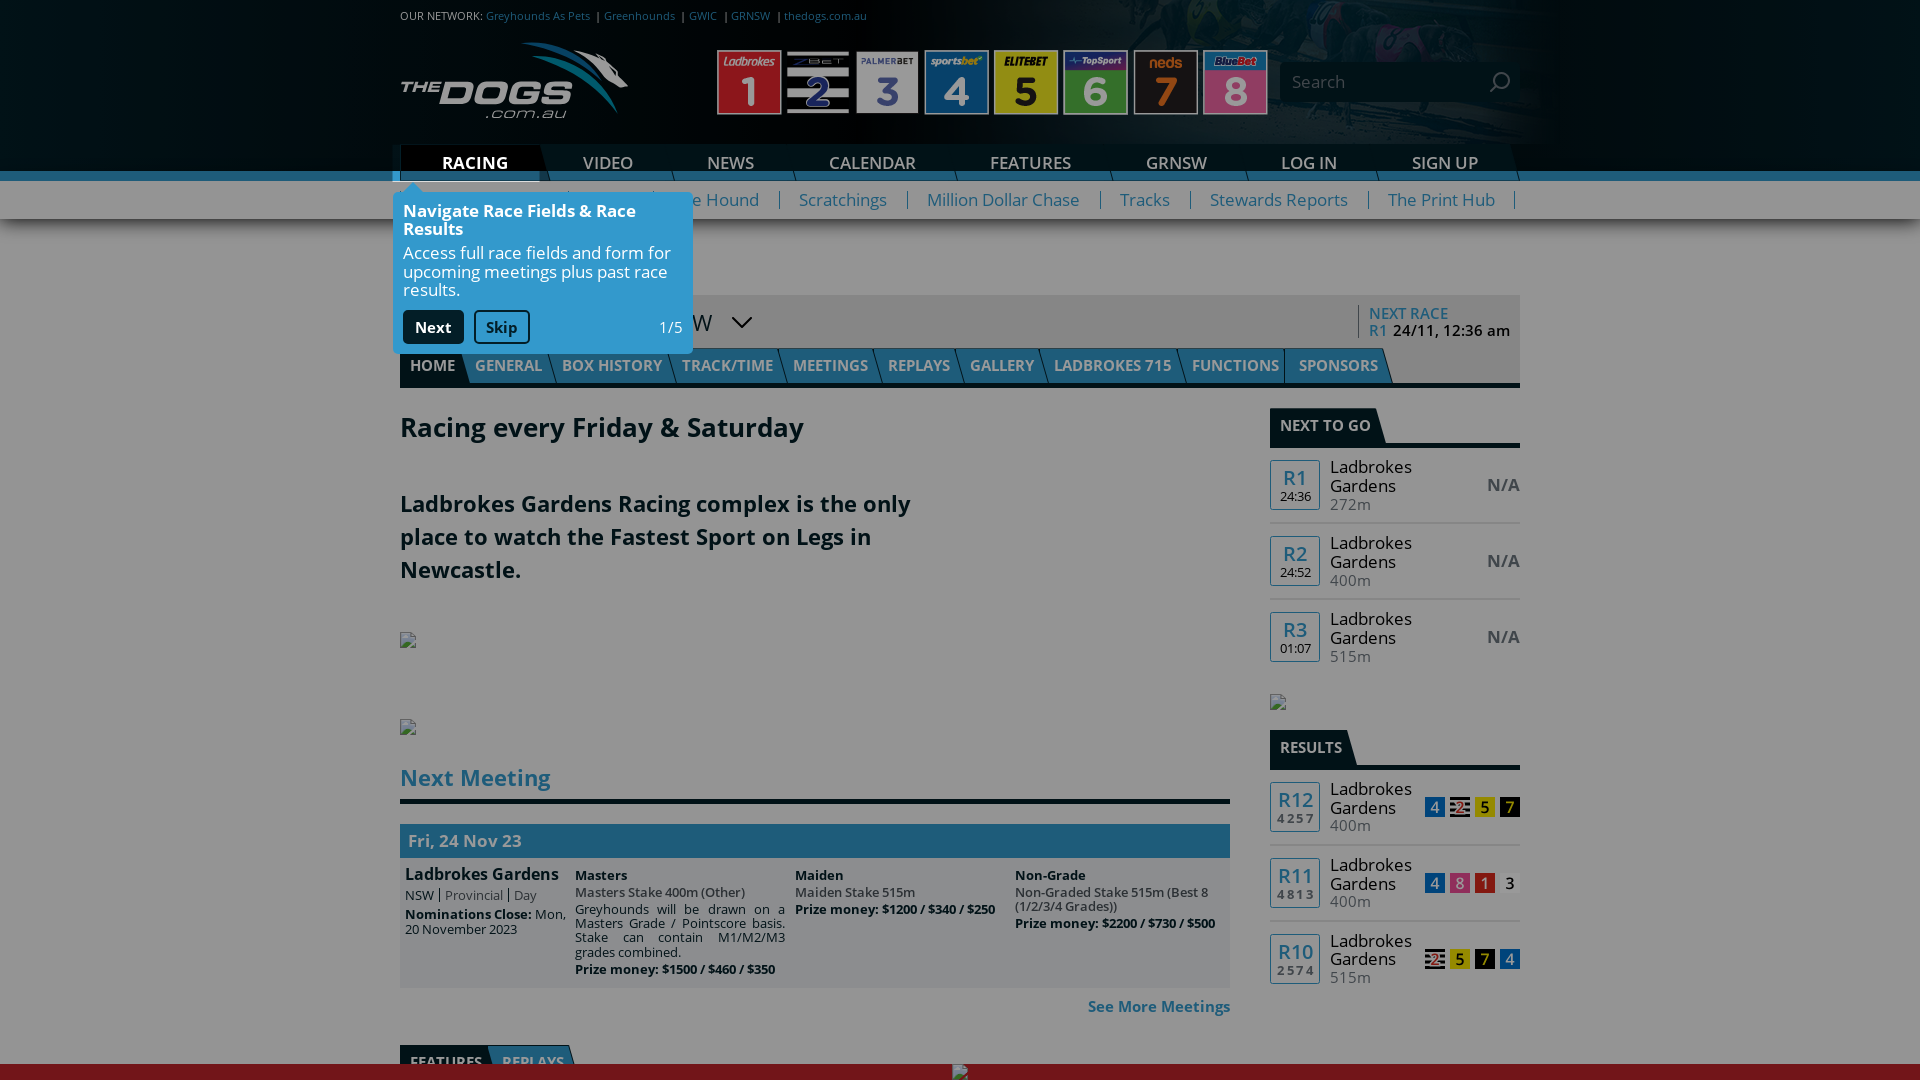  I want to click on R3
01:07
Ladbrokes Gardens
515m
N/A, so click(1395, 637).